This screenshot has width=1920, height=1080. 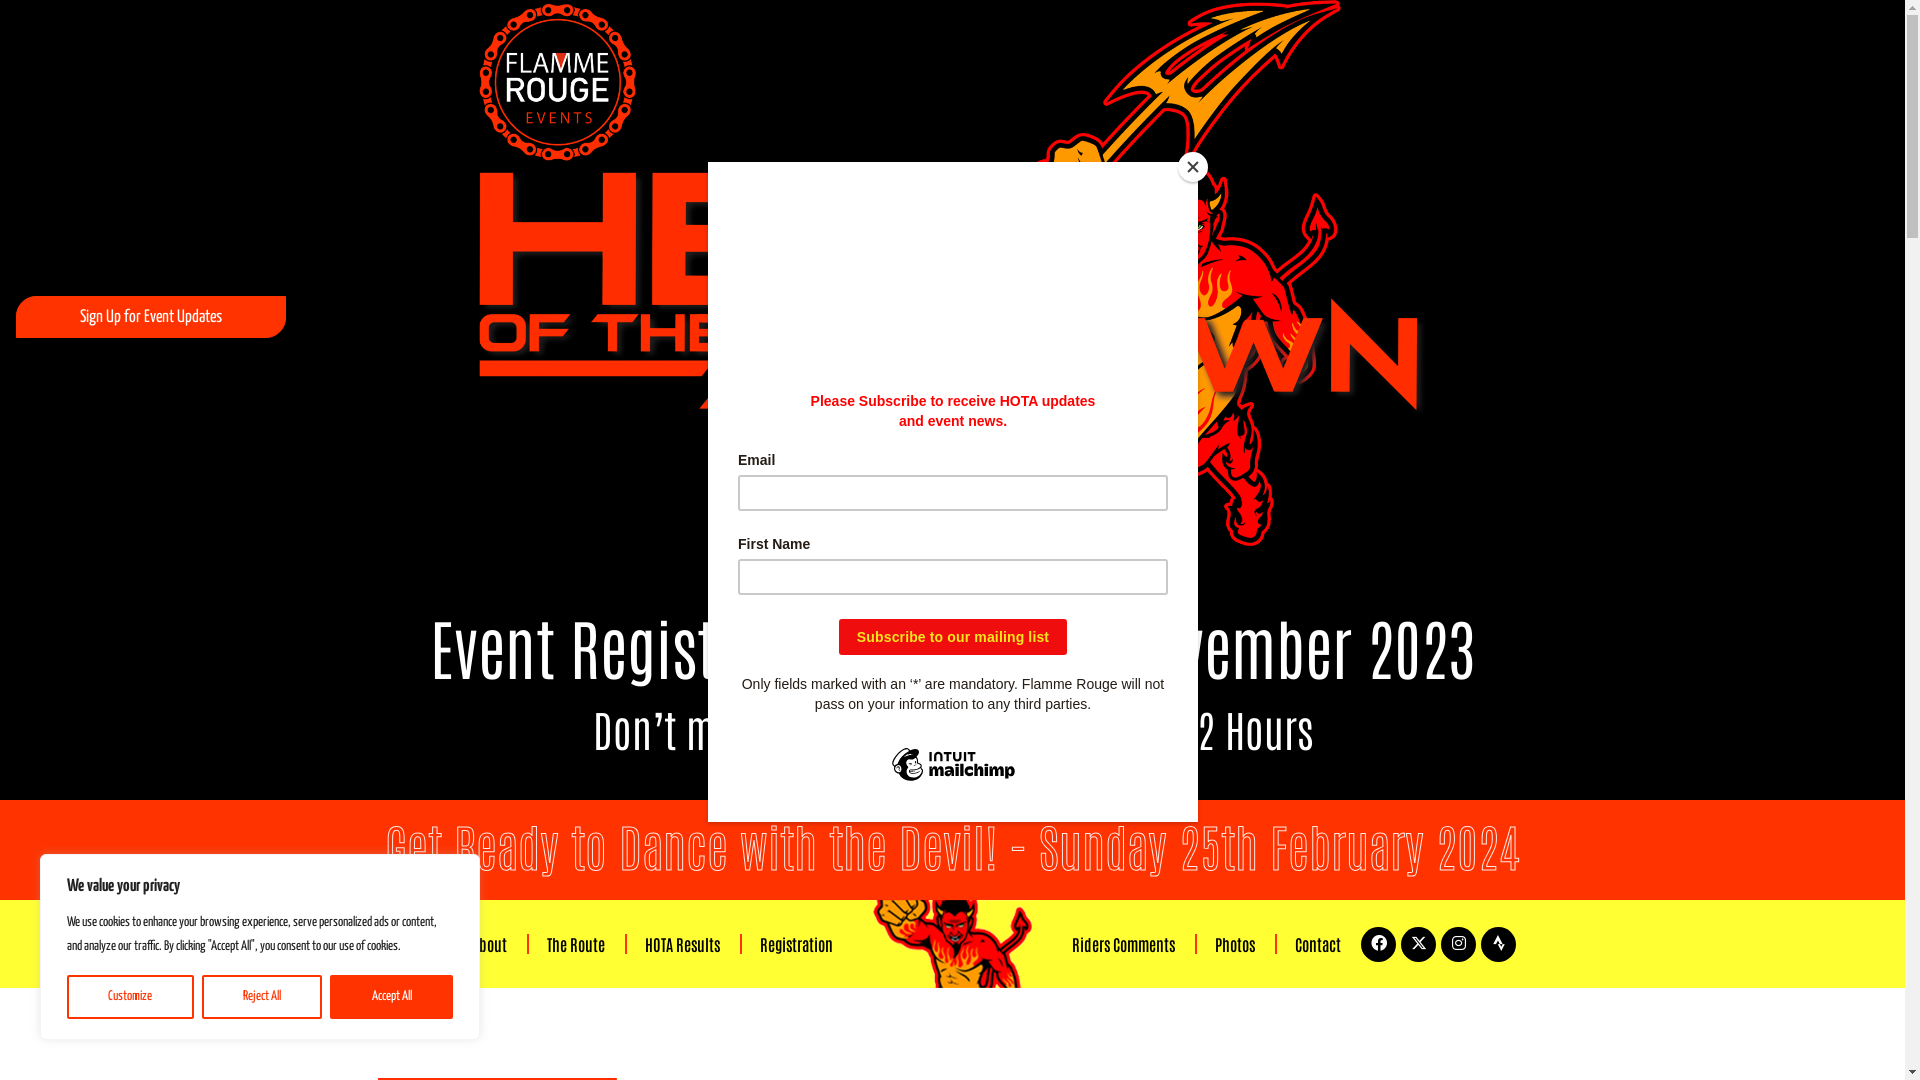 What do you see at coordinates (262, 997) in the screenshot?
I see `Reject All` at bounding box center [262, 997].